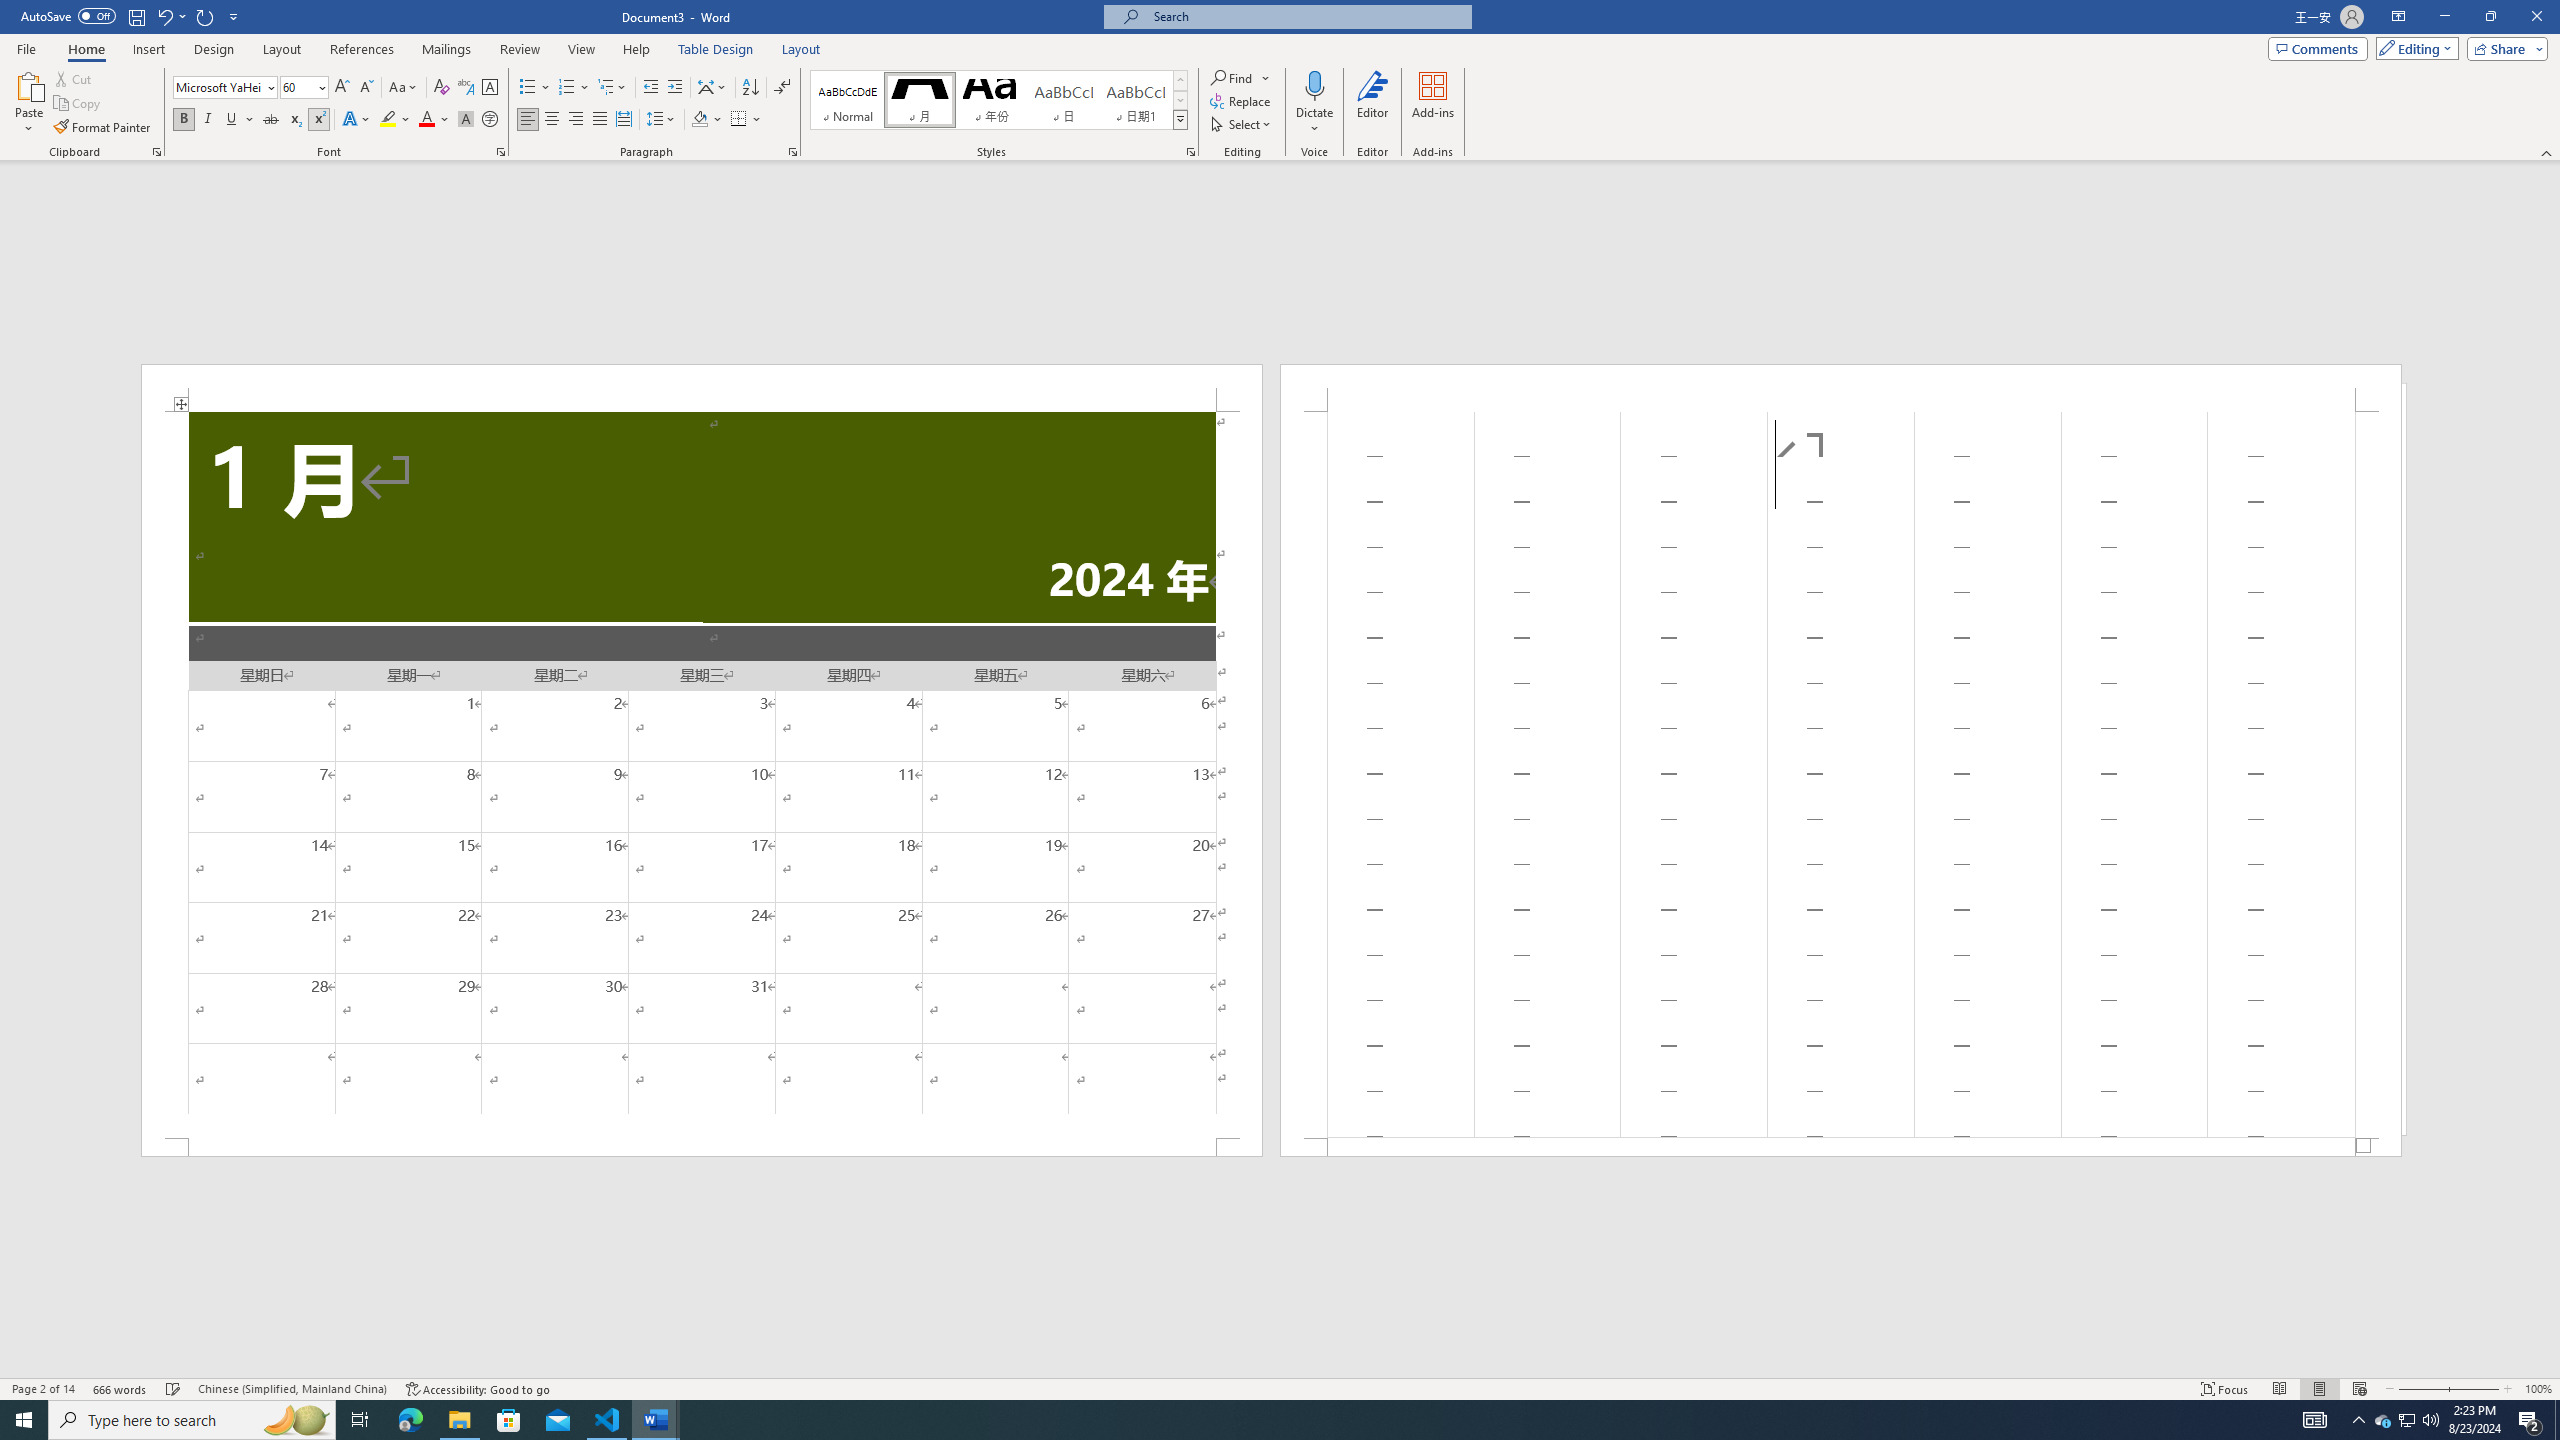 This screenshot has height=1440, width=2560. What do you see at coordinates (206, 16) in the screenshot?
I see `Repeat Superscript` at bounding box center [206, 16].